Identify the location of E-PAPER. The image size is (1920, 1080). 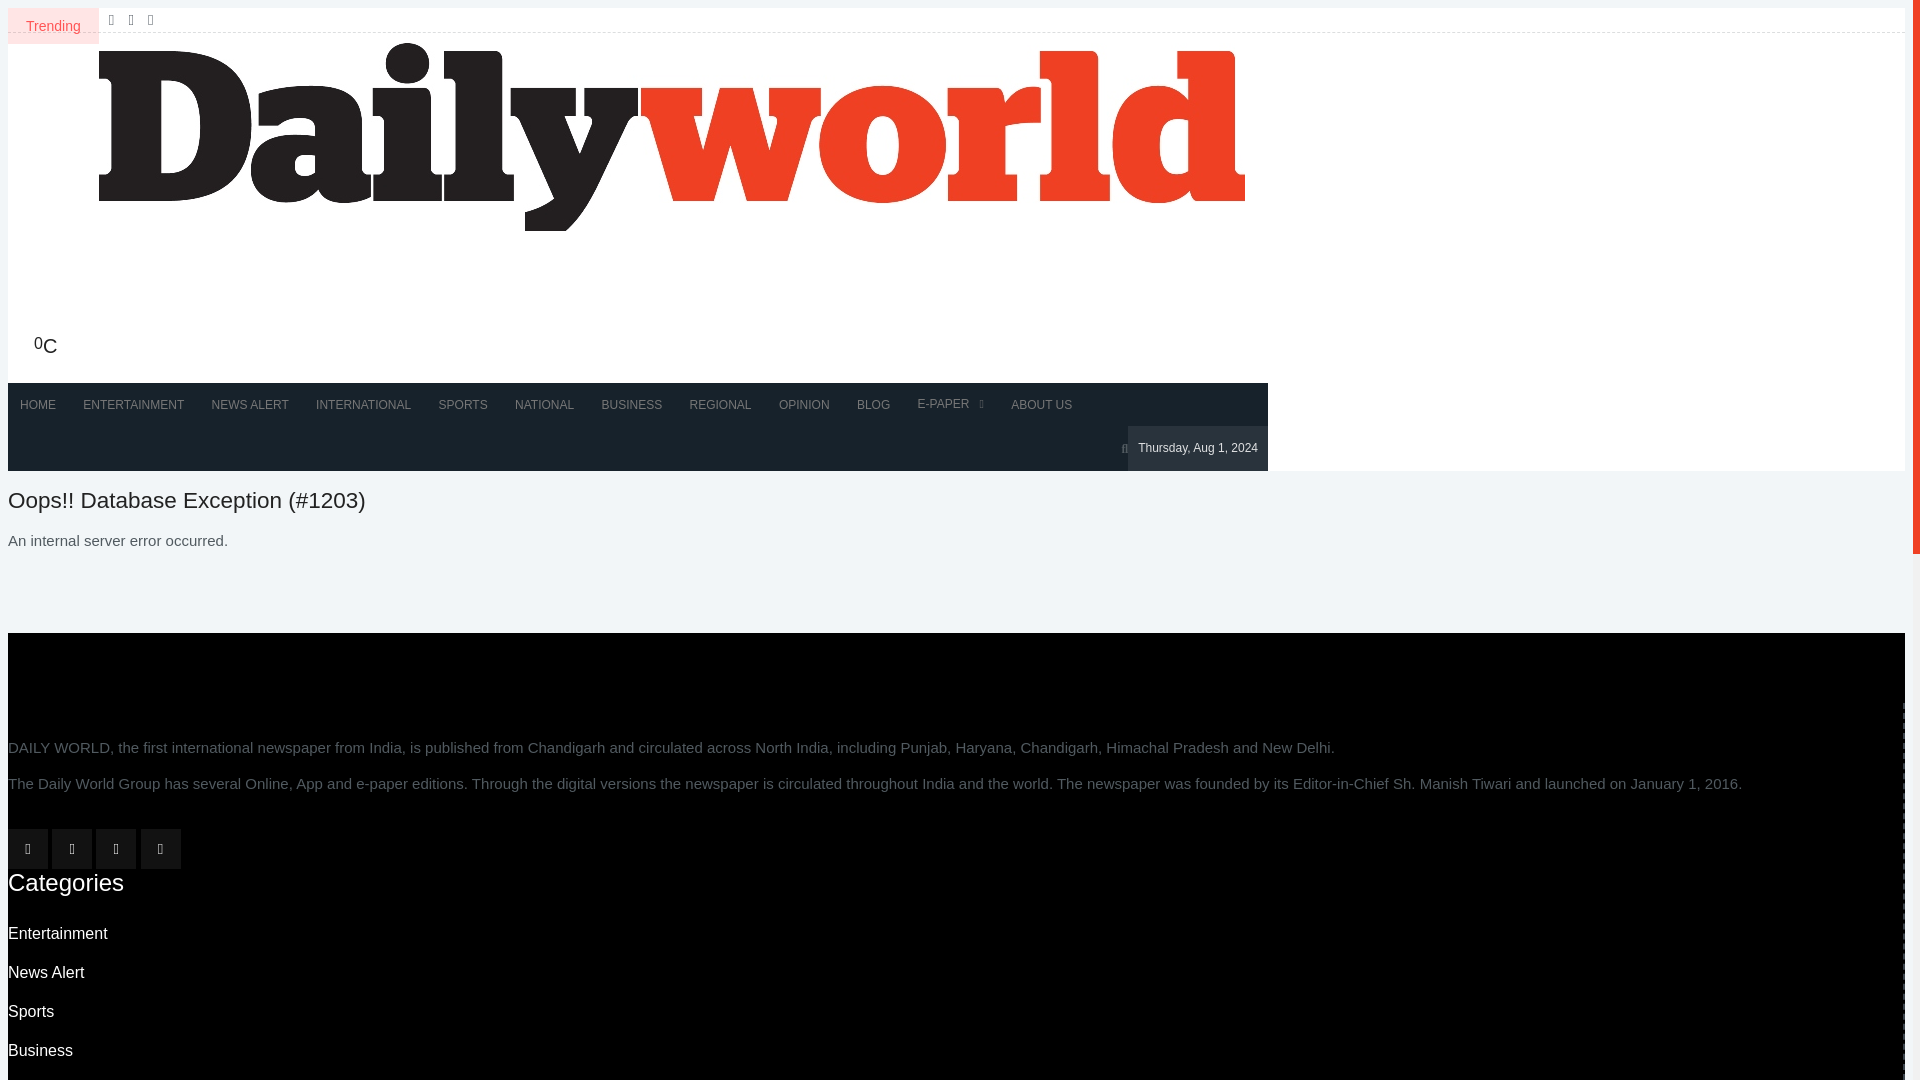
(951, 404).